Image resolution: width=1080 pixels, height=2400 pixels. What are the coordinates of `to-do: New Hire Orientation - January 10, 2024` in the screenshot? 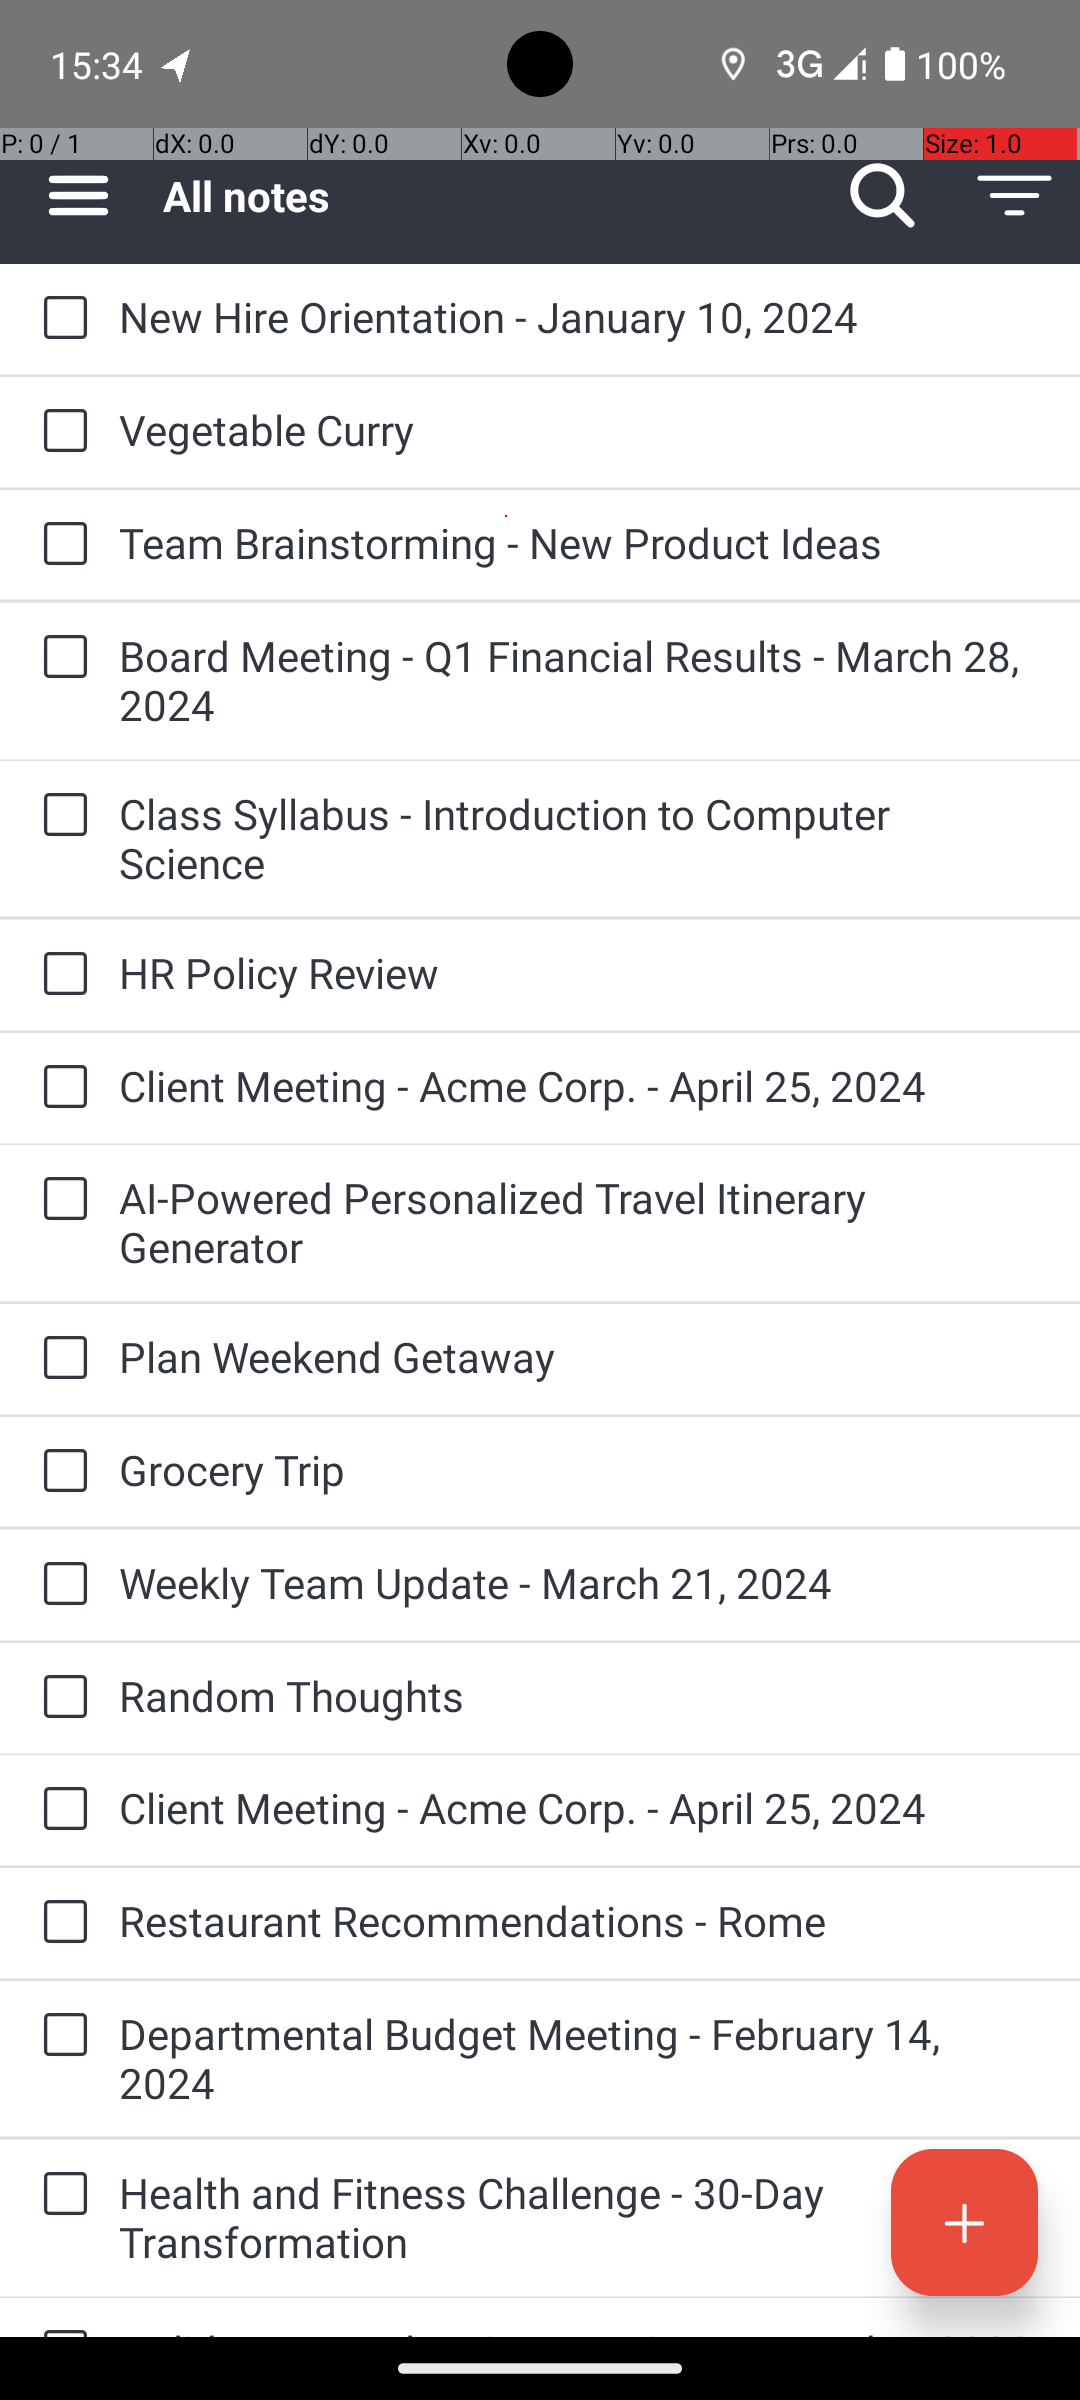 It's located at (60, 319).